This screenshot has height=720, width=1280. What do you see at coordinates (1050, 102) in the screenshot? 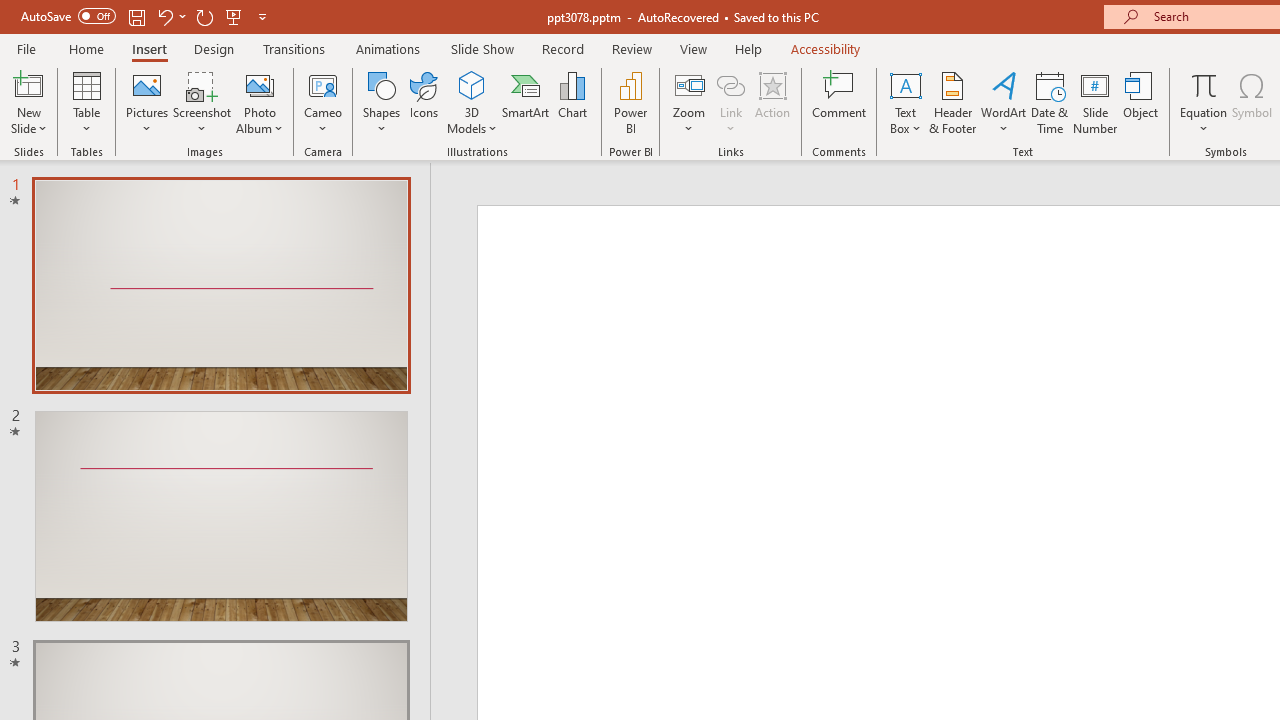
I see `Date & Time...` at bounding box center [1050, 102].